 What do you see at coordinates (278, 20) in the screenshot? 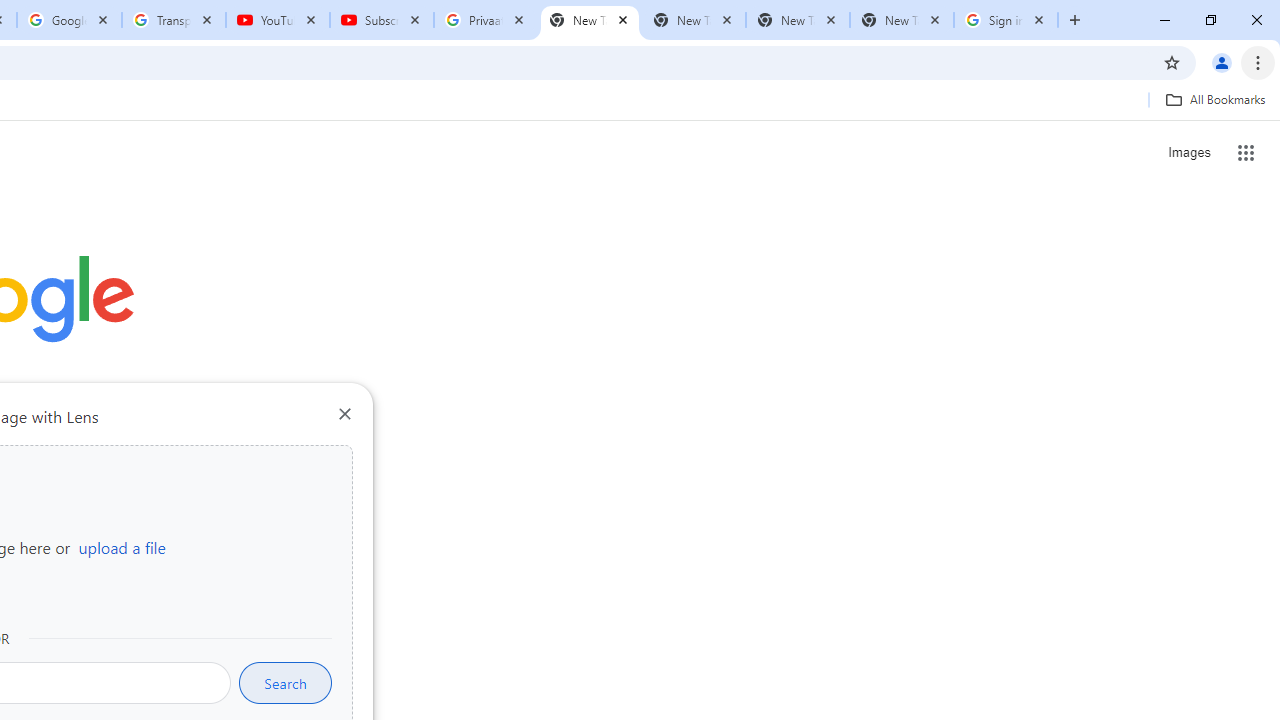
I see `YouTube` at bounding box center [278, 20].